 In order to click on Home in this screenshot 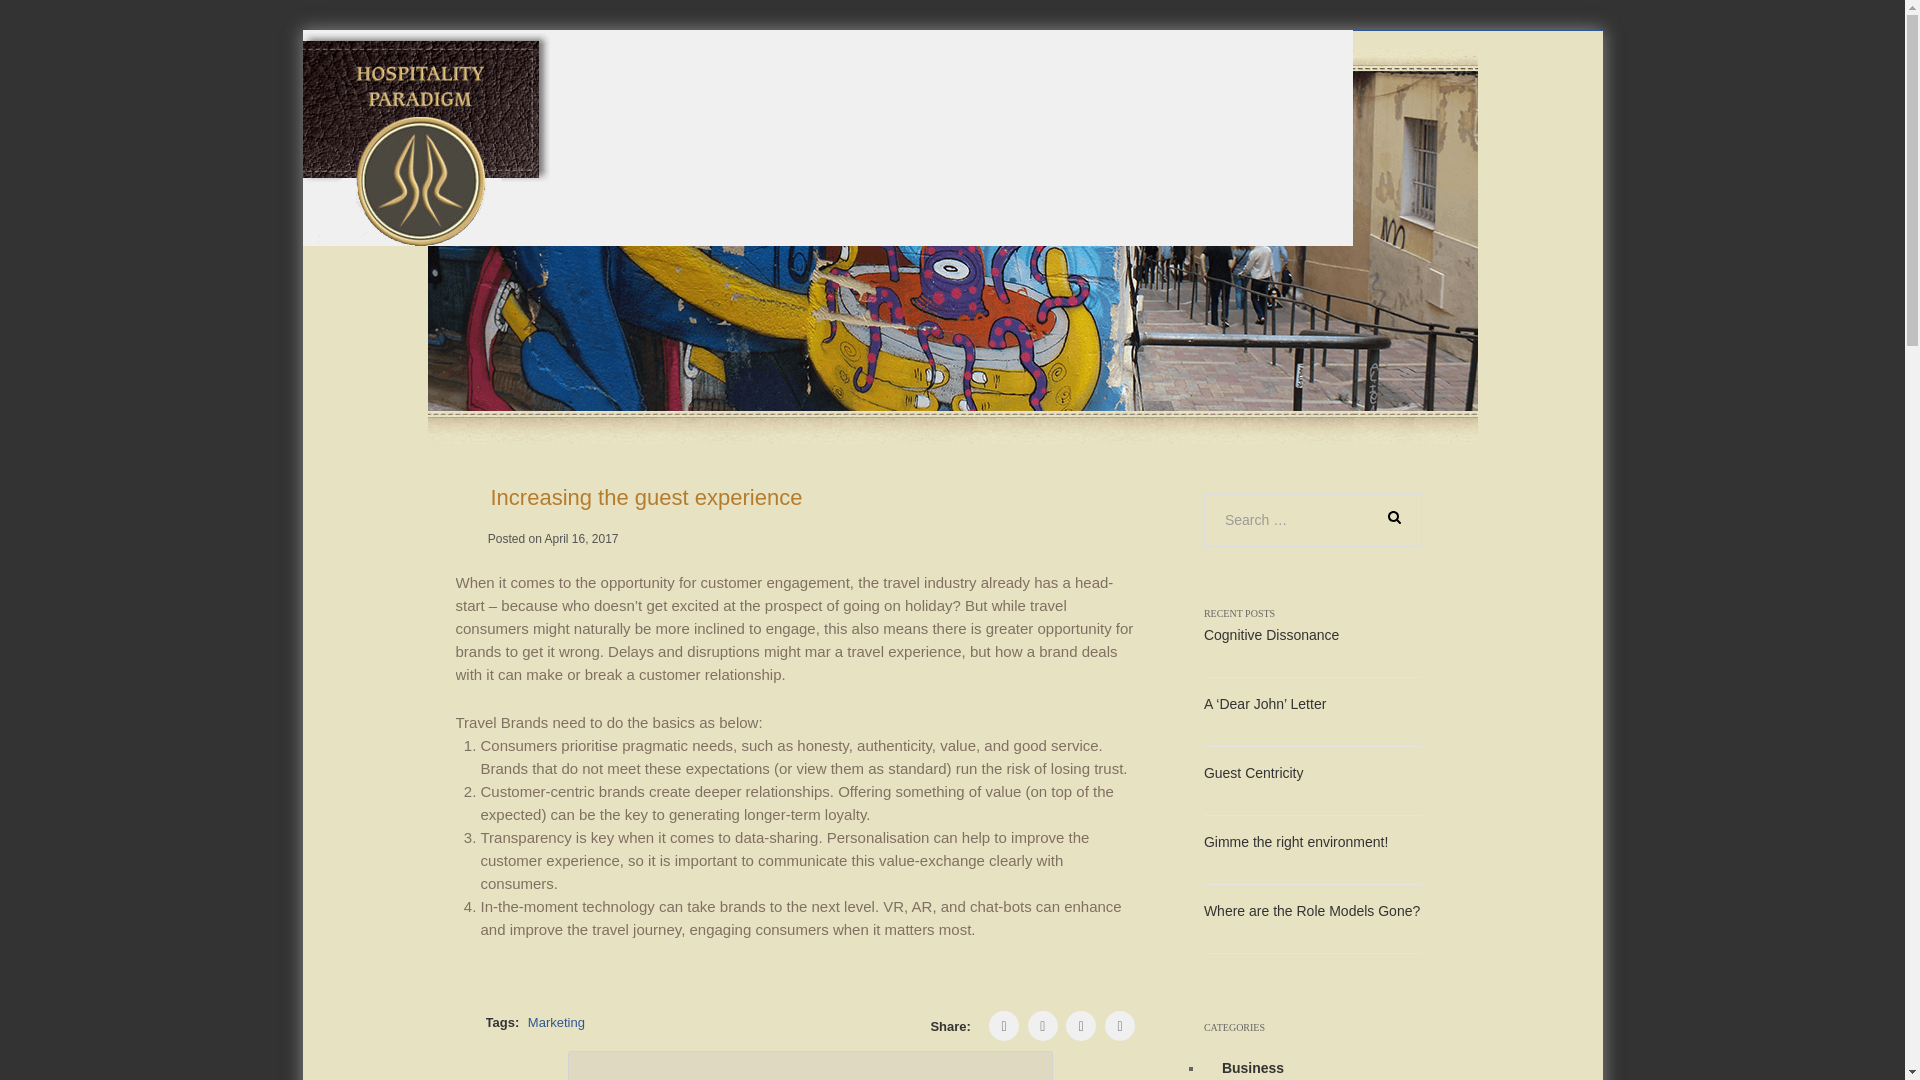, I will do `click(1012, 82)`.